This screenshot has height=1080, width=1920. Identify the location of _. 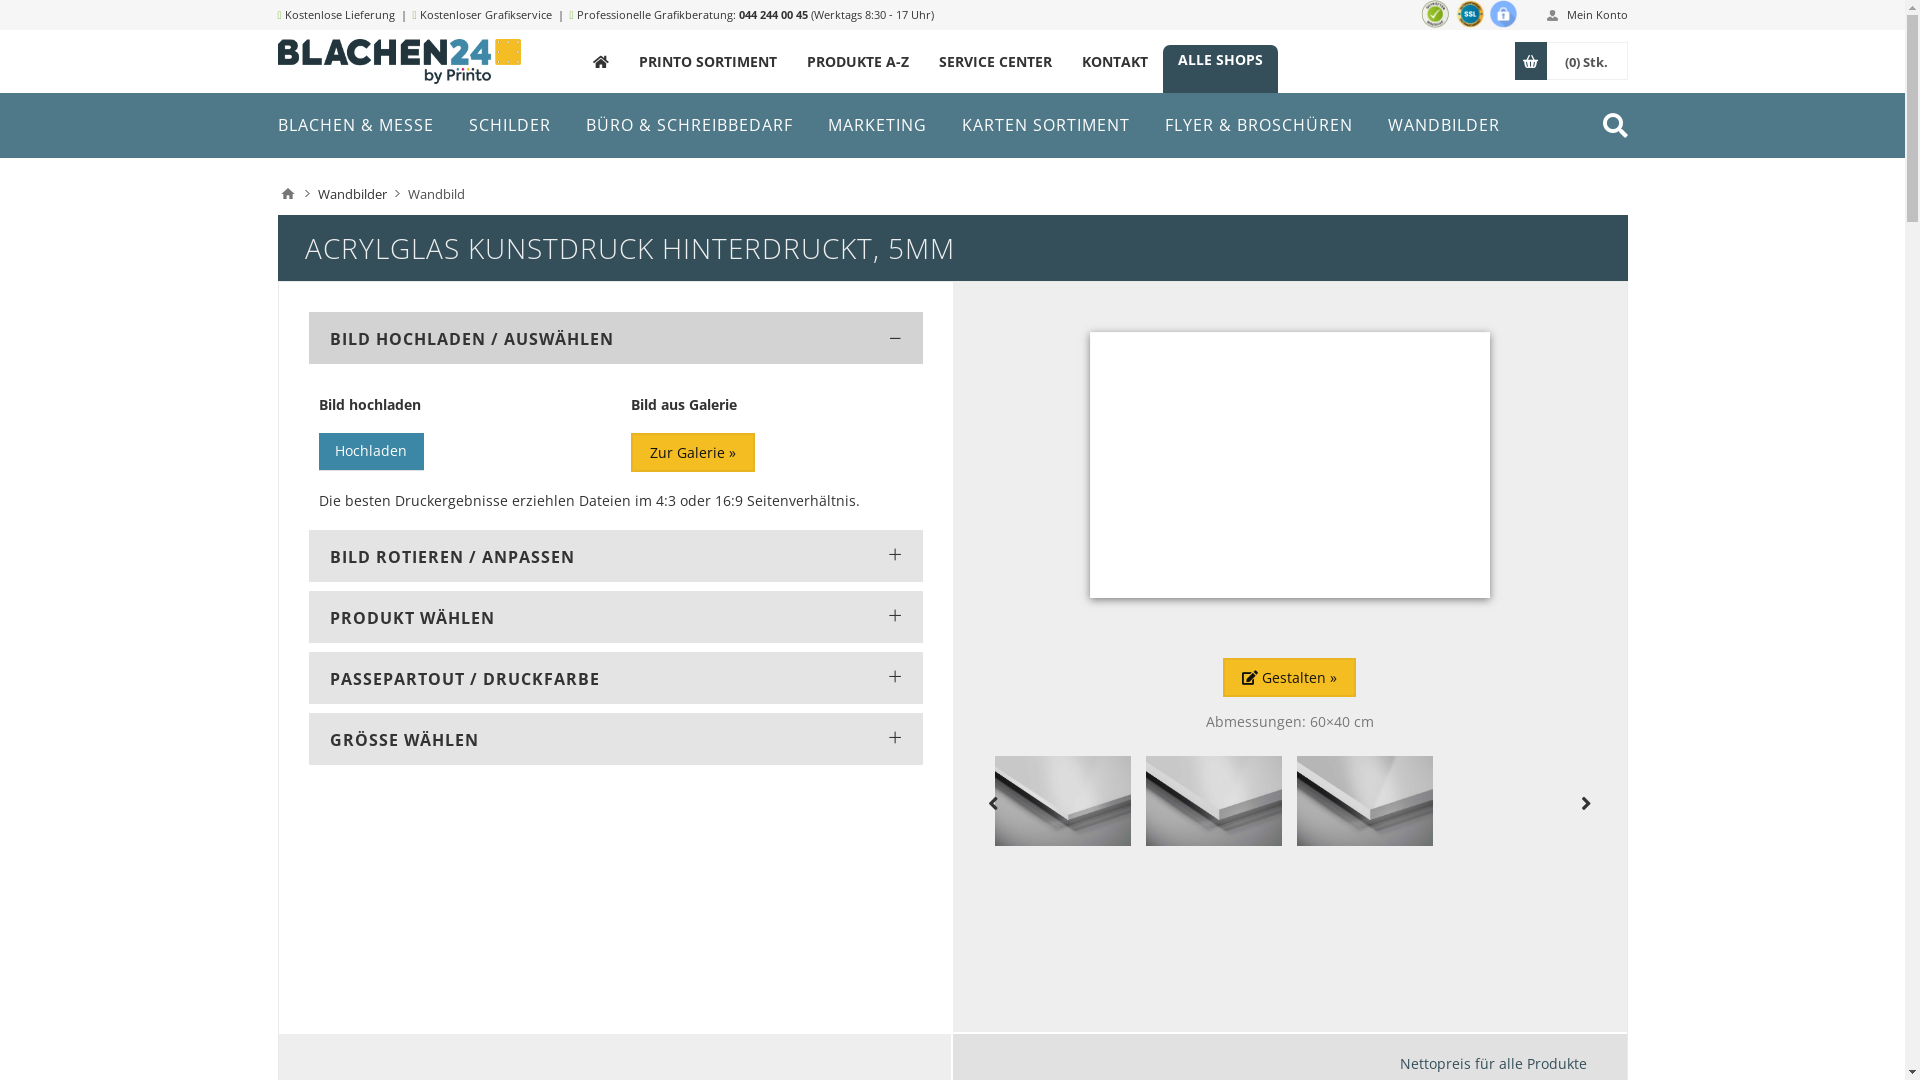
(601, 62).